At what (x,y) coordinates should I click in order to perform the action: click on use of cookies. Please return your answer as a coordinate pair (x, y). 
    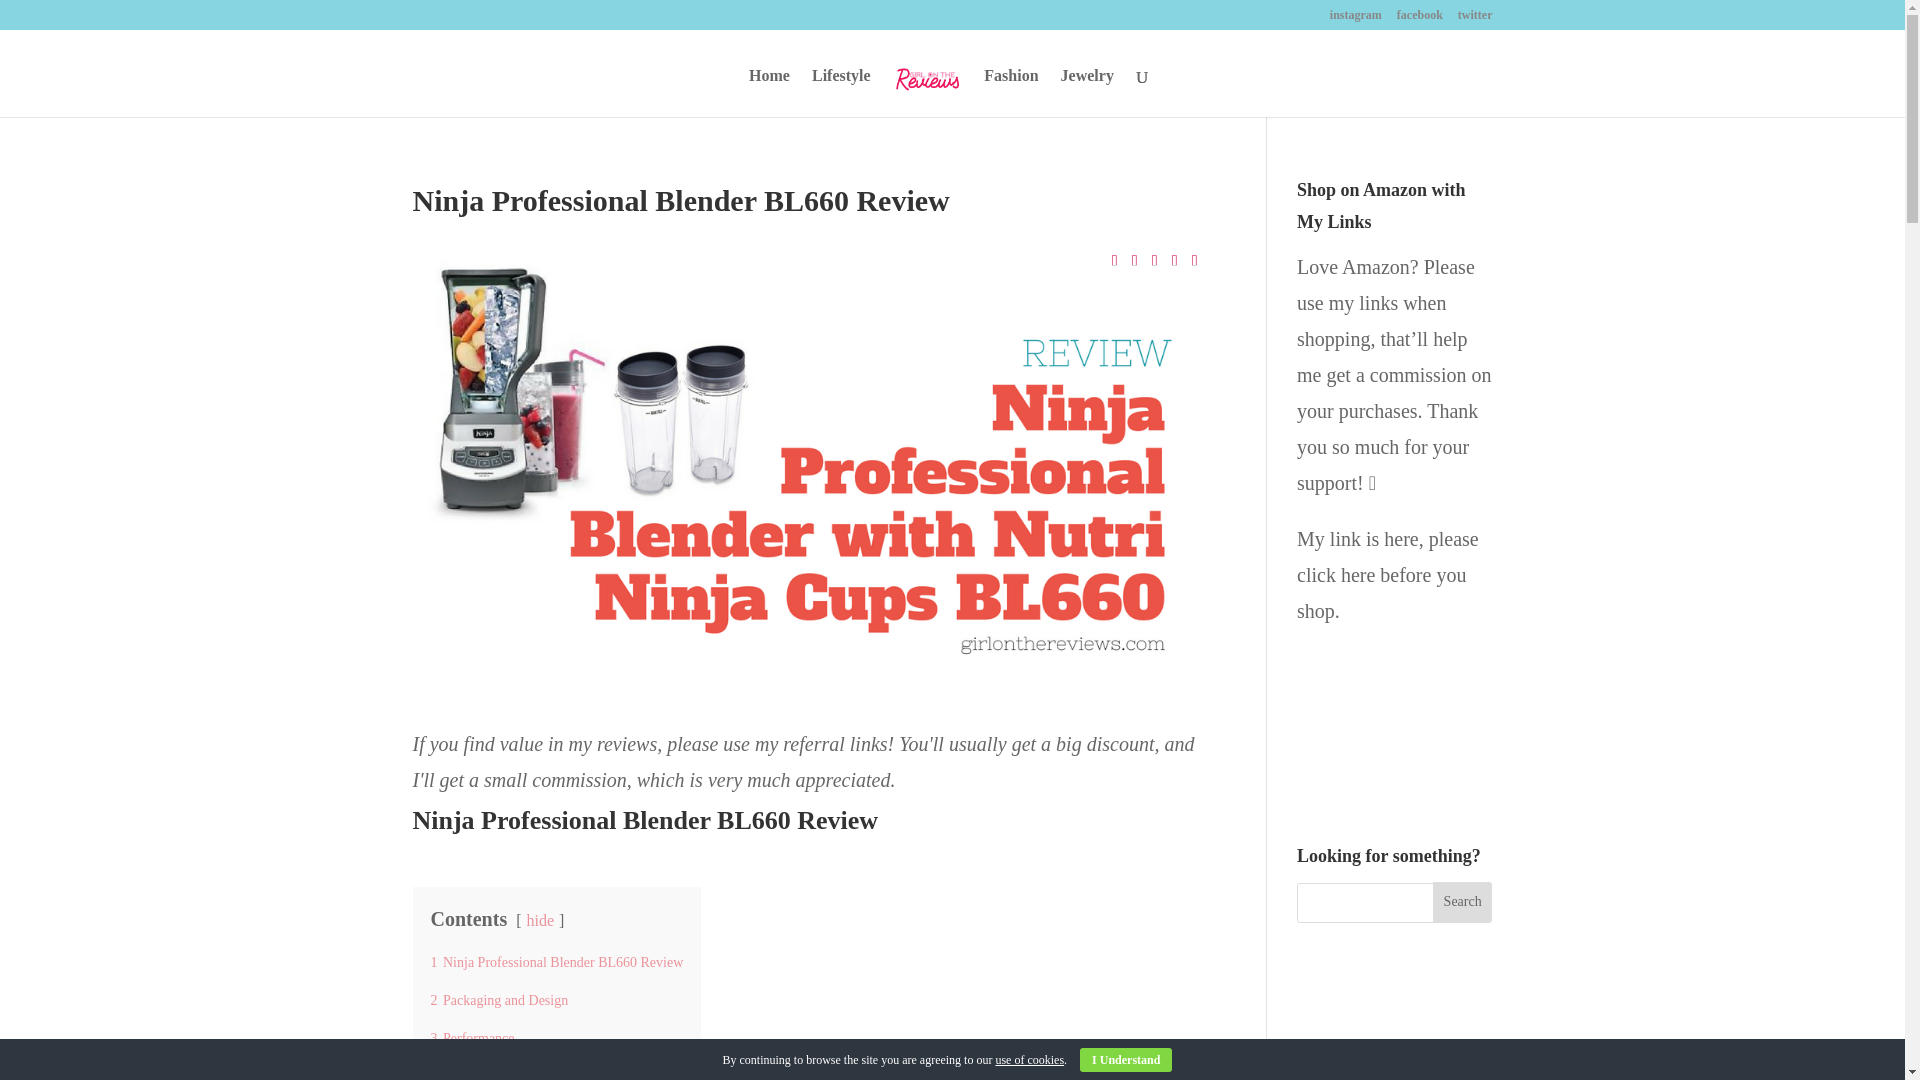
    Looking at the image, I should click on (1028, 1060).